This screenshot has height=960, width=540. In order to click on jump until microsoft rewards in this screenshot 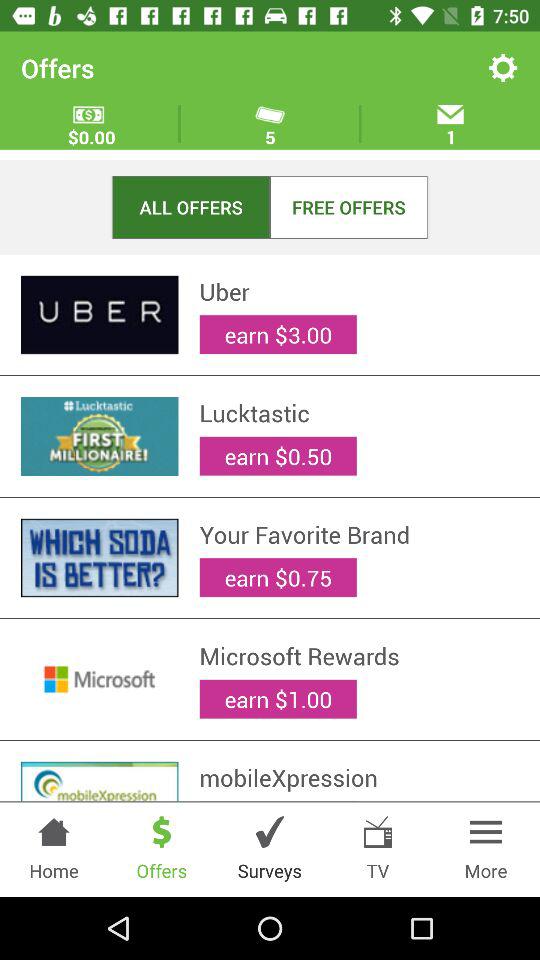, I will do `click(359, 656)`.